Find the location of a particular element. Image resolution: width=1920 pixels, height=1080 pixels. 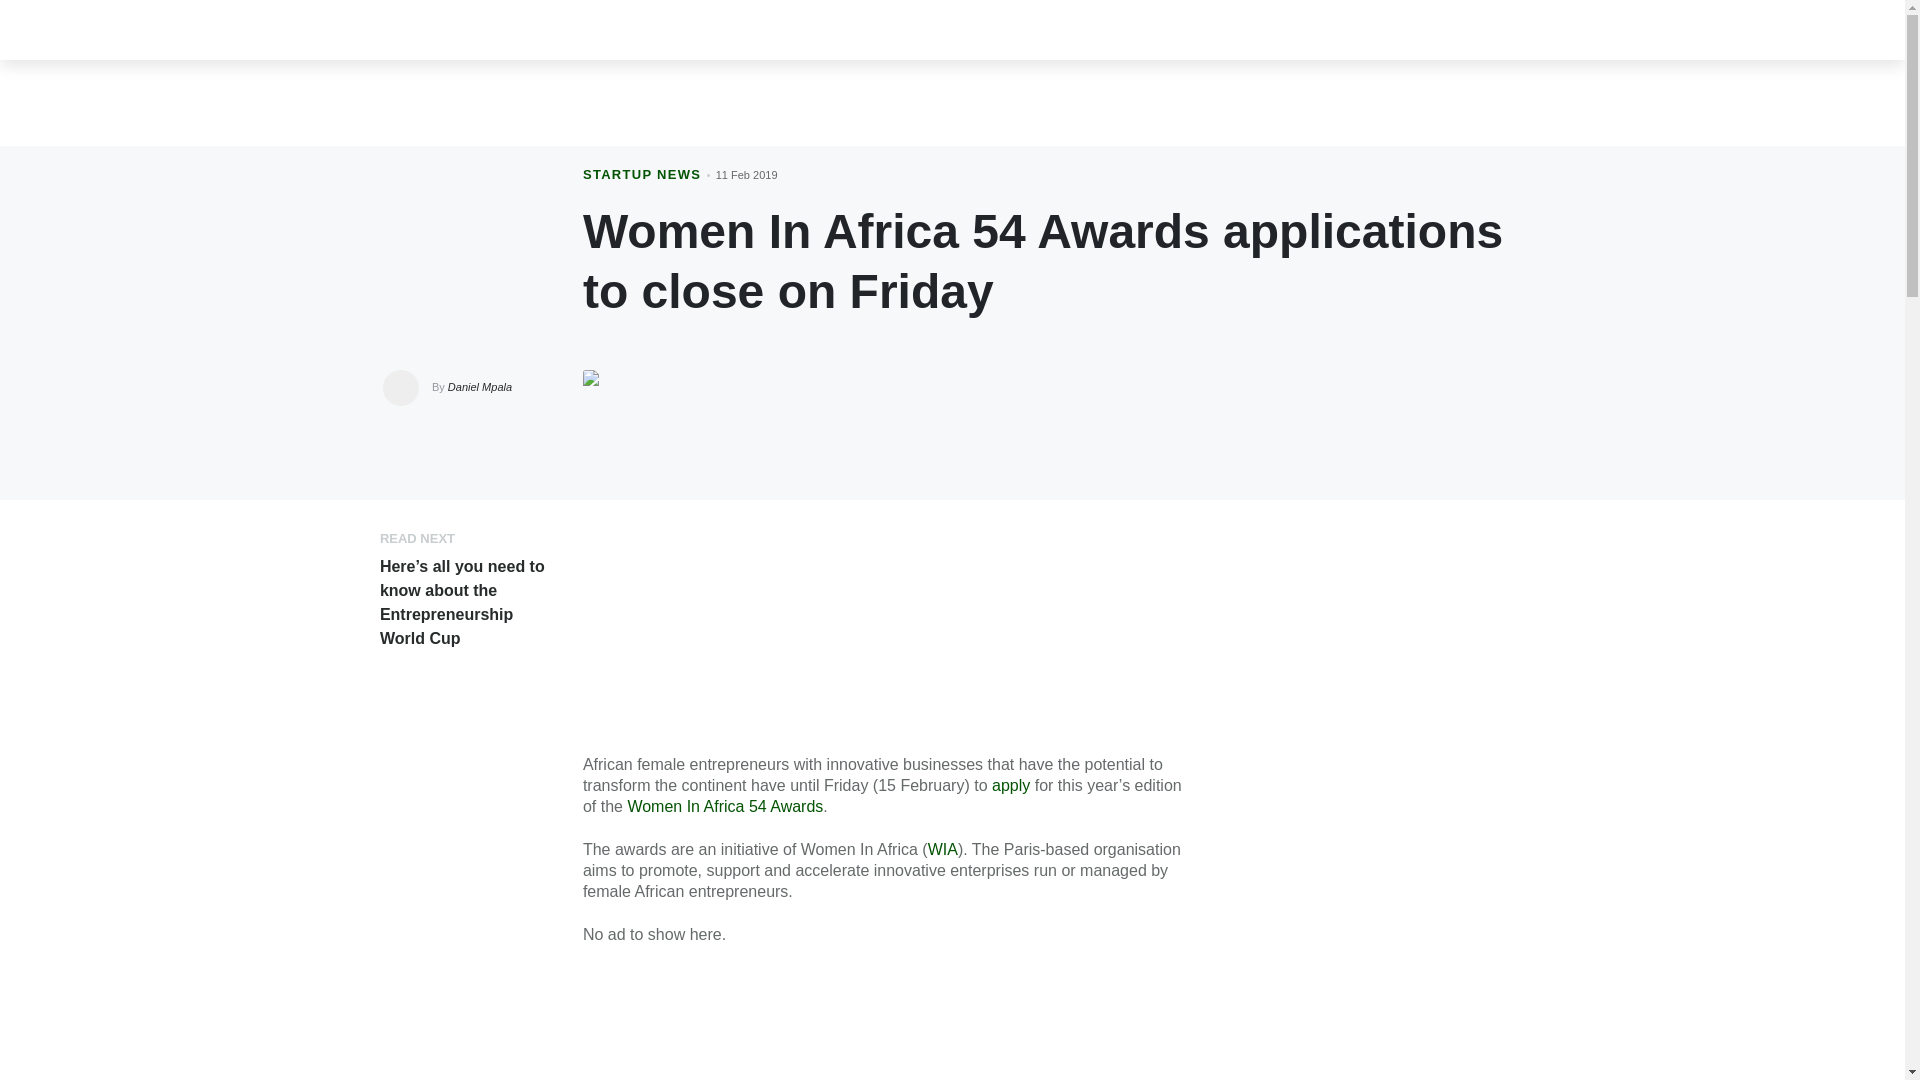

WIA is located at coordinates (942, 849).